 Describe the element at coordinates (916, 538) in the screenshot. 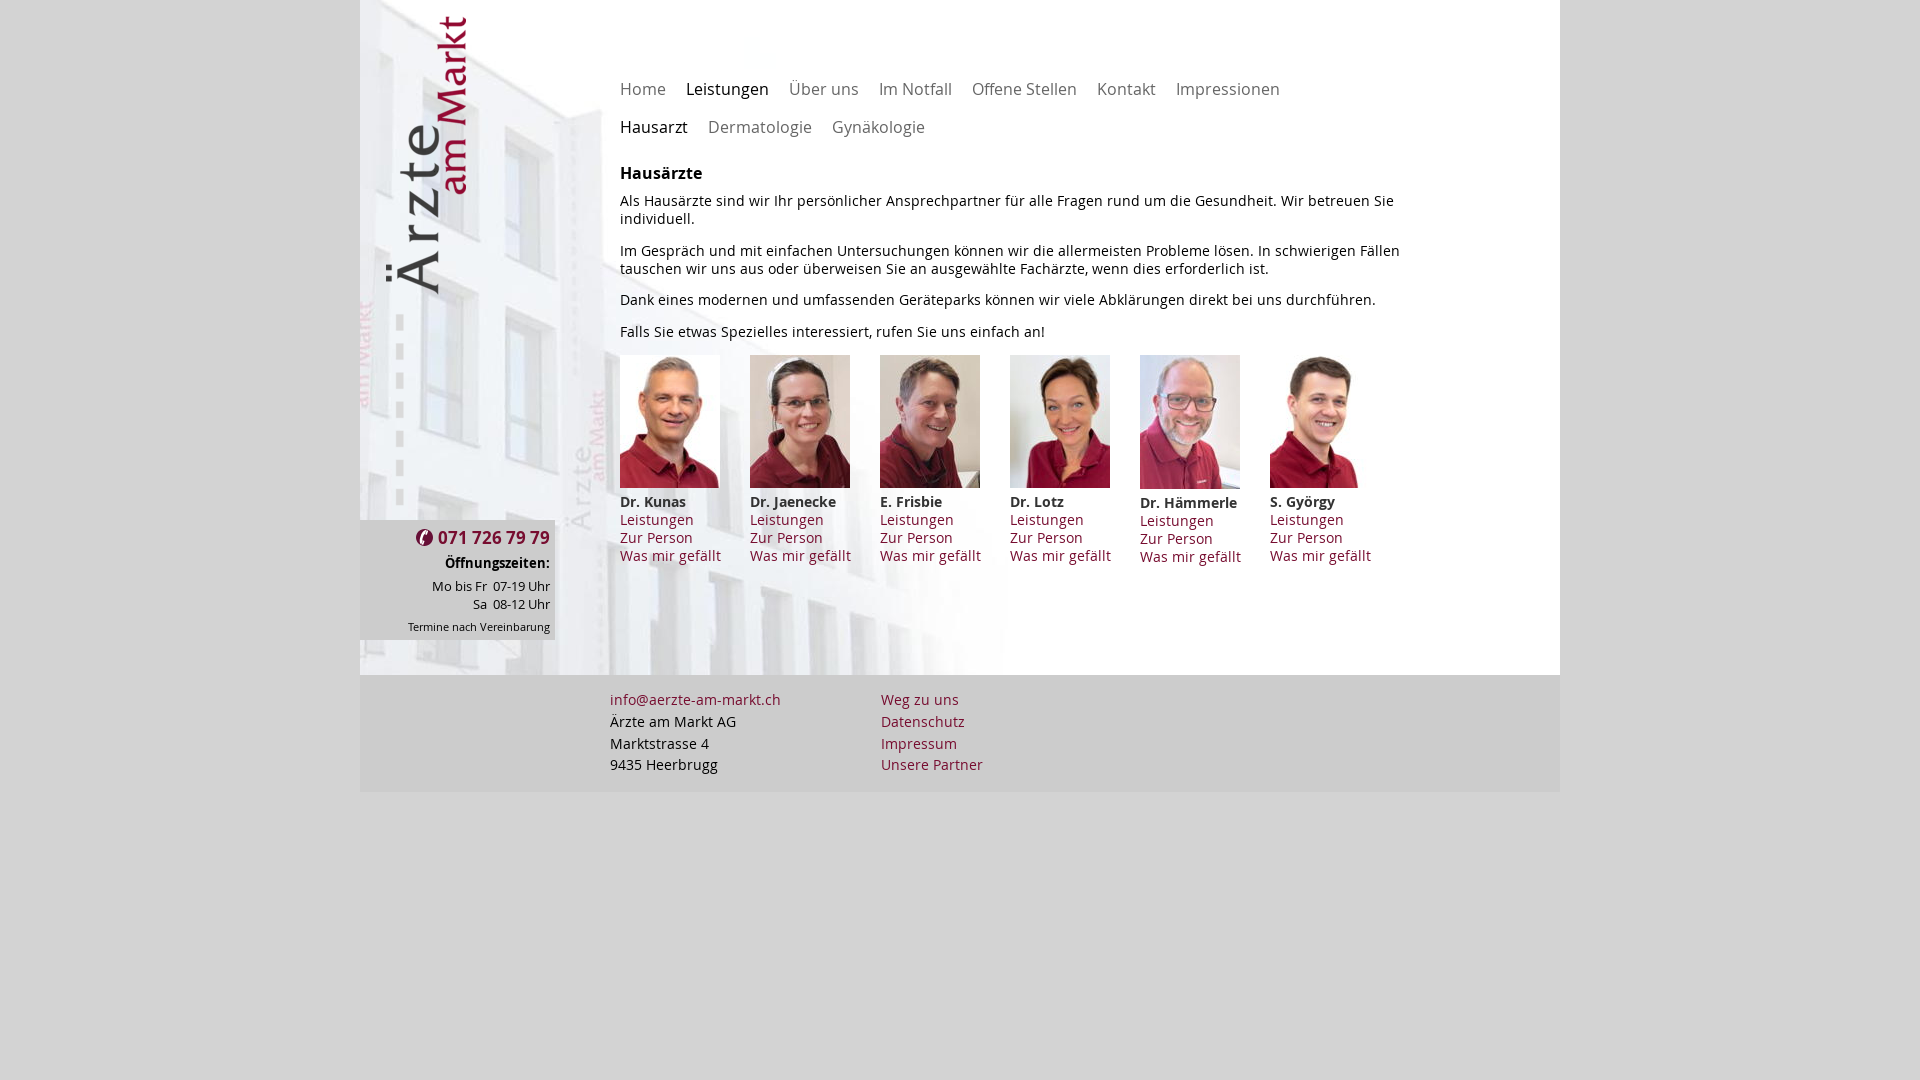

I see `Zur Person` at that location.